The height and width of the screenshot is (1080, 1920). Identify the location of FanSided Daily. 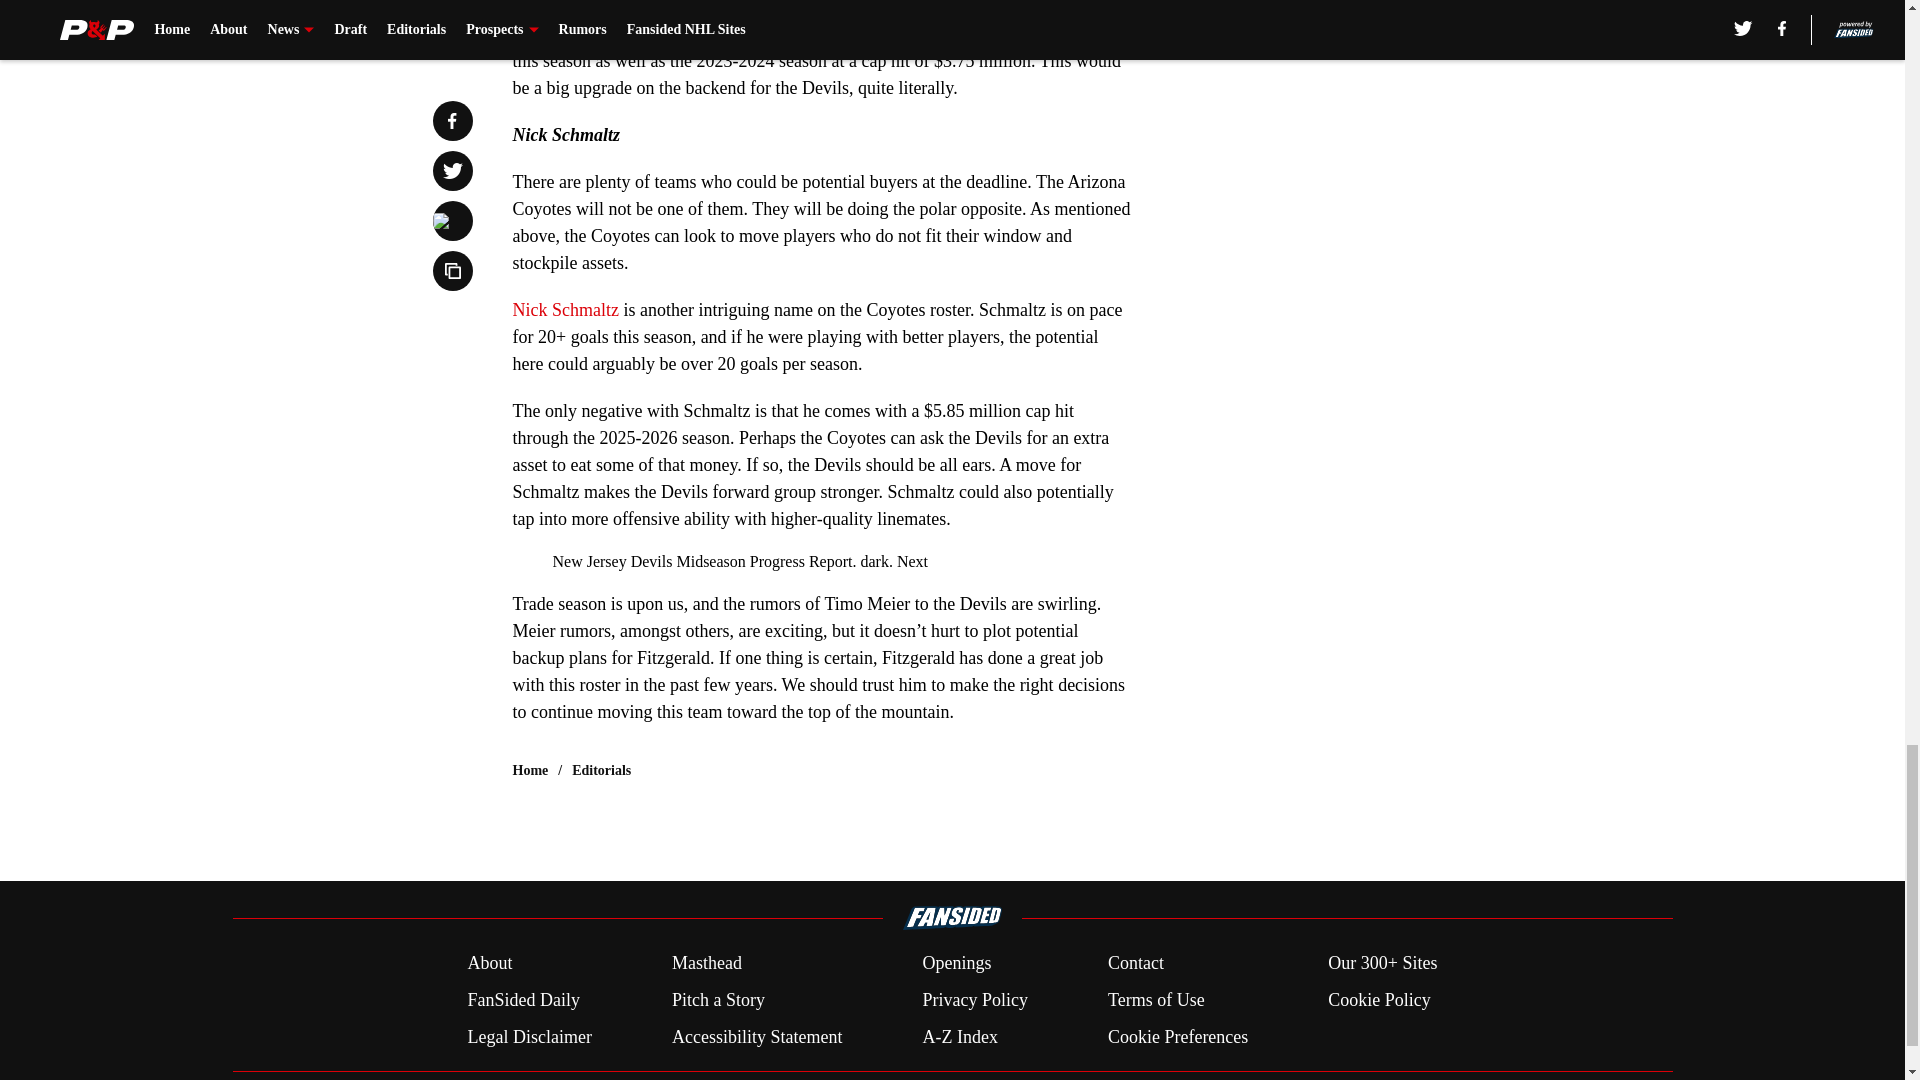
(522, 1000).